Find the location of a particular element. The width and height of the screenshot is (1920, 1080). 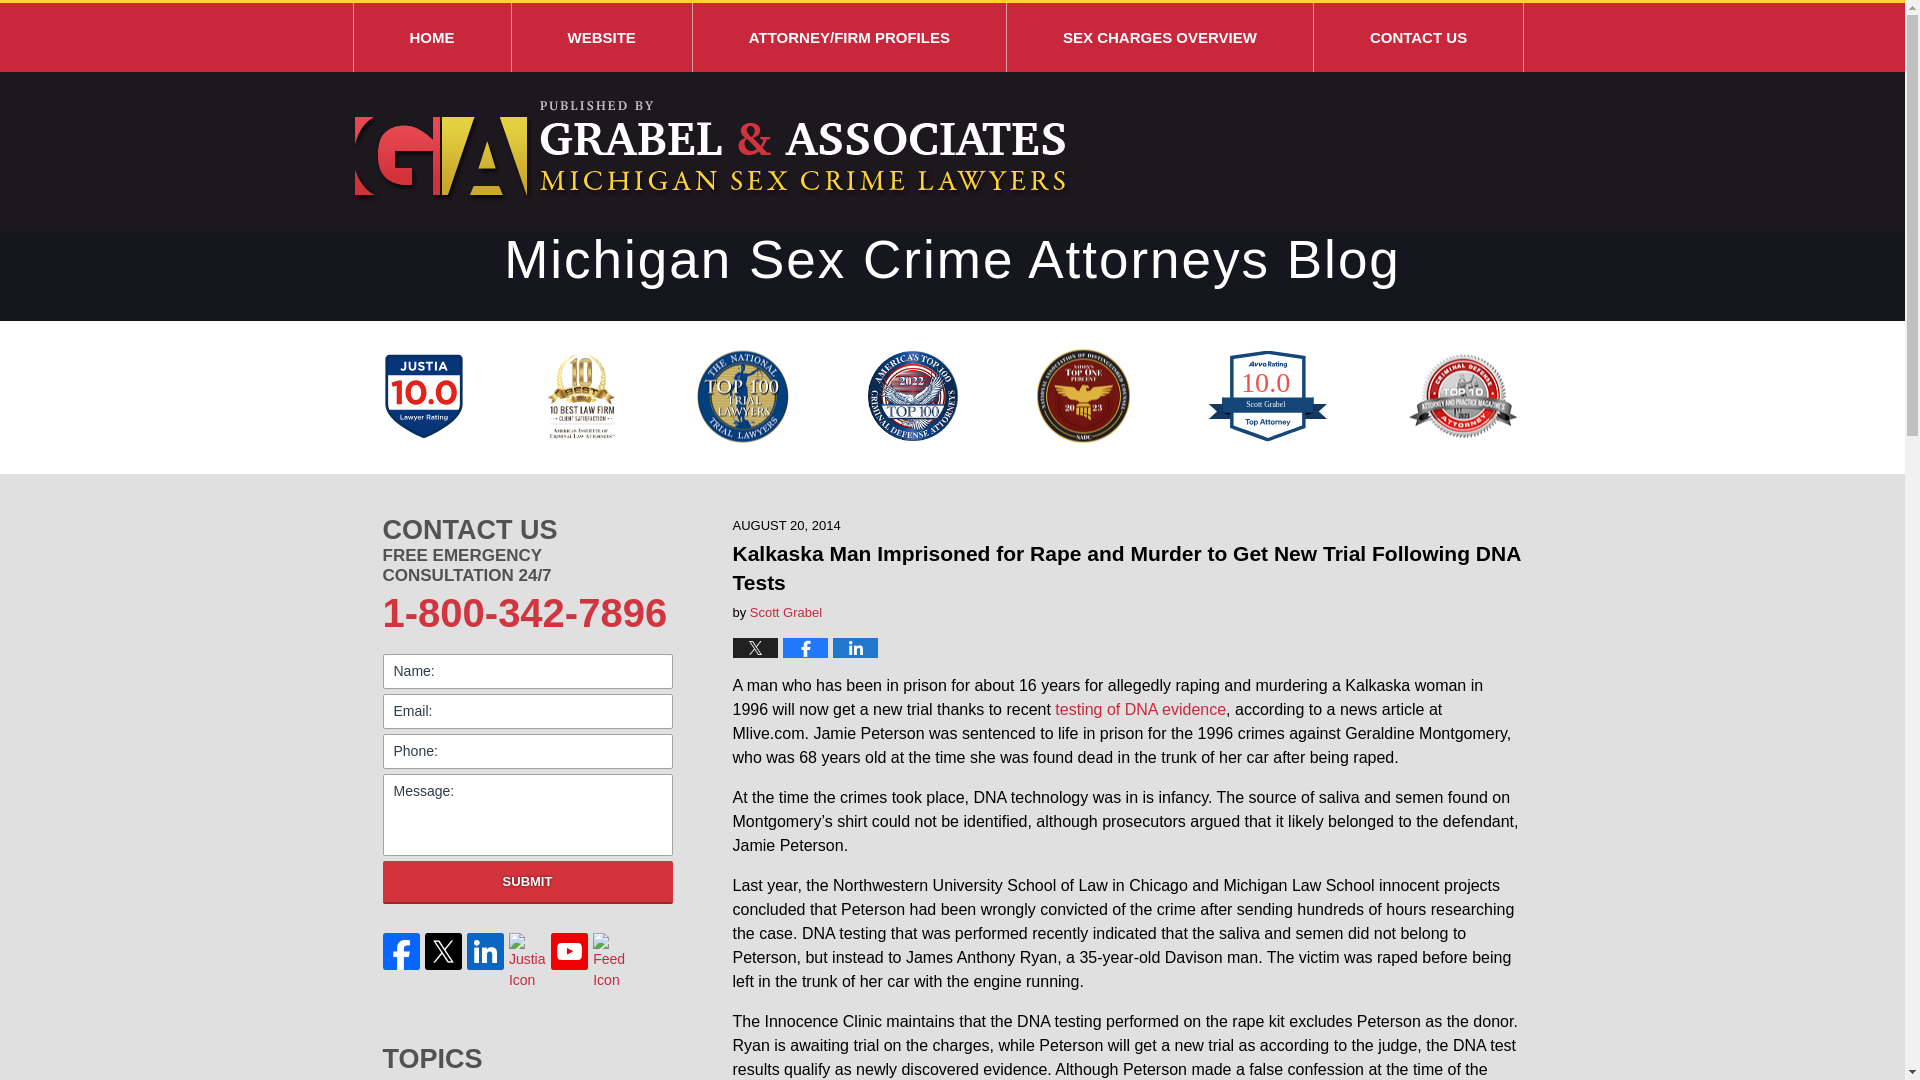

Facebook is located at coordinates (401, 951).